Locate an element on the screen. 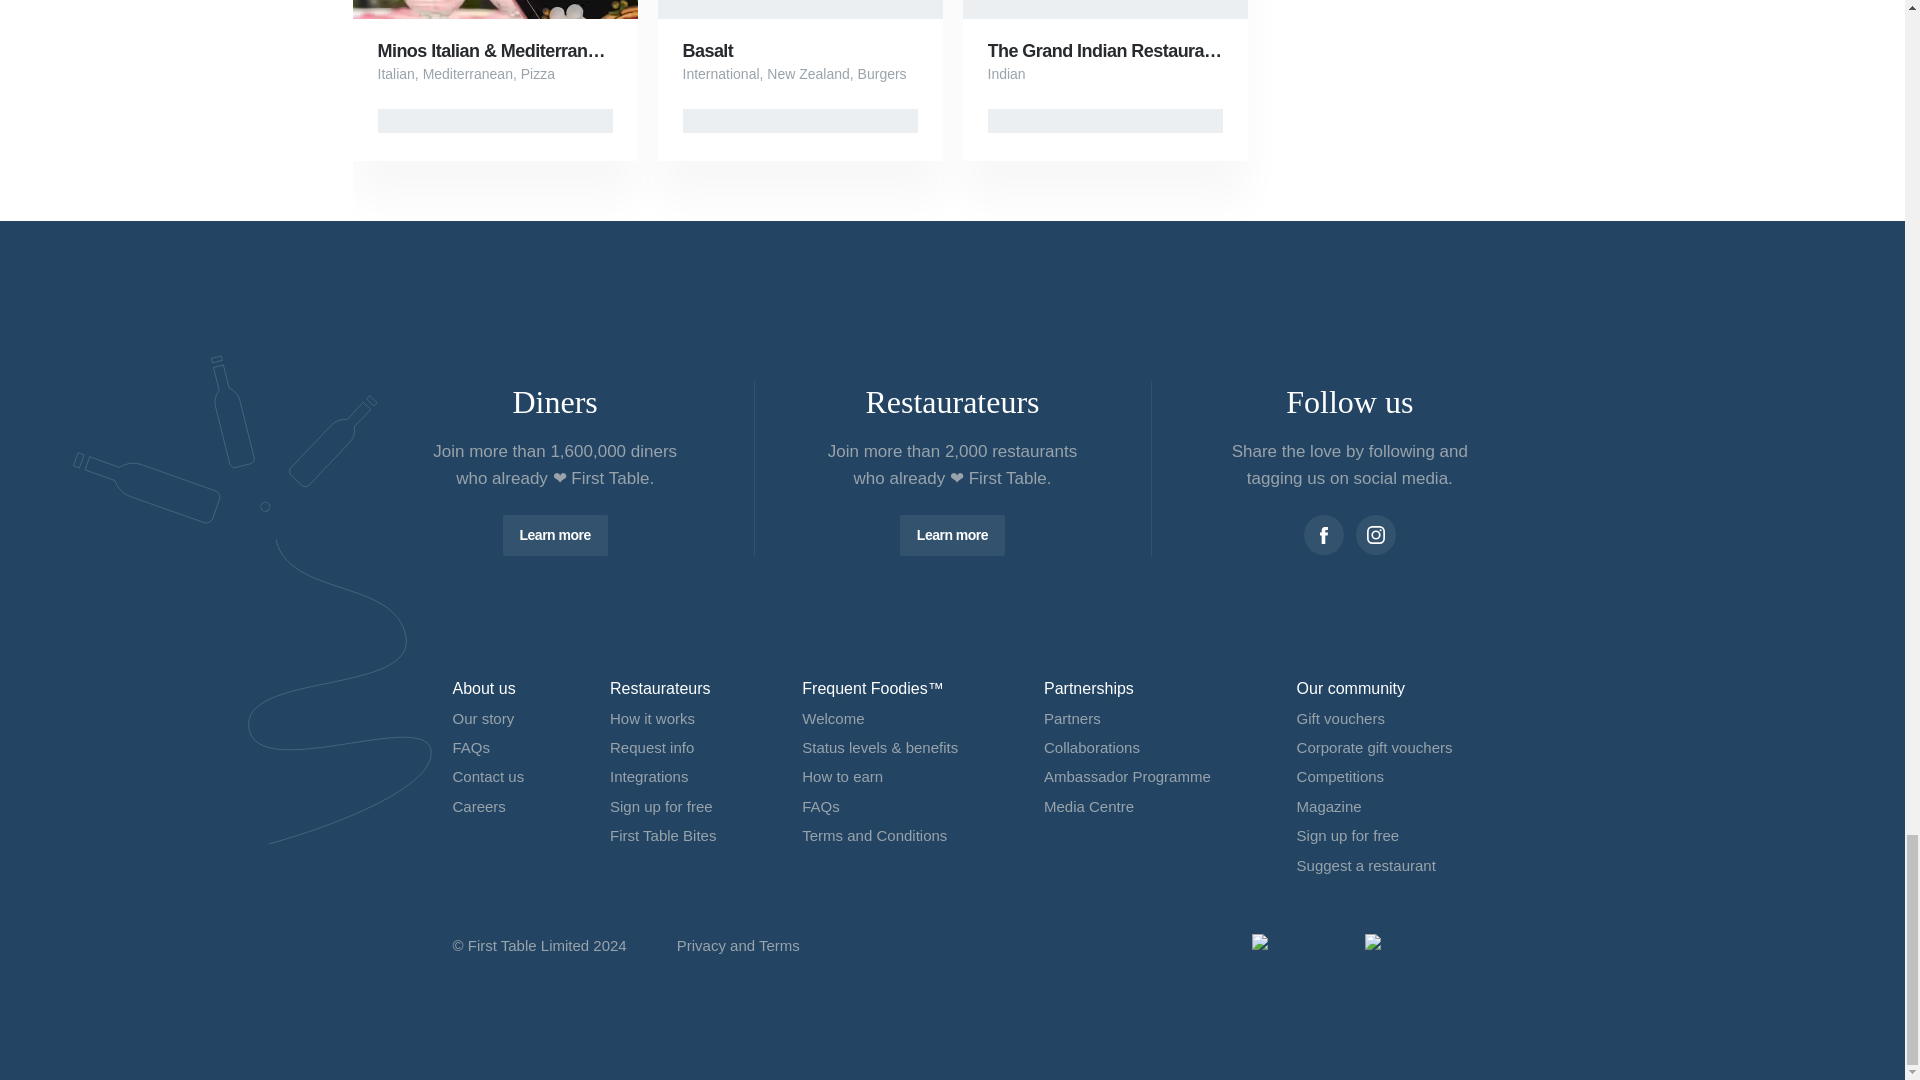 The height and width of the screenshot is (1080, 1920). Integrations is located at coordinates (648, 776).